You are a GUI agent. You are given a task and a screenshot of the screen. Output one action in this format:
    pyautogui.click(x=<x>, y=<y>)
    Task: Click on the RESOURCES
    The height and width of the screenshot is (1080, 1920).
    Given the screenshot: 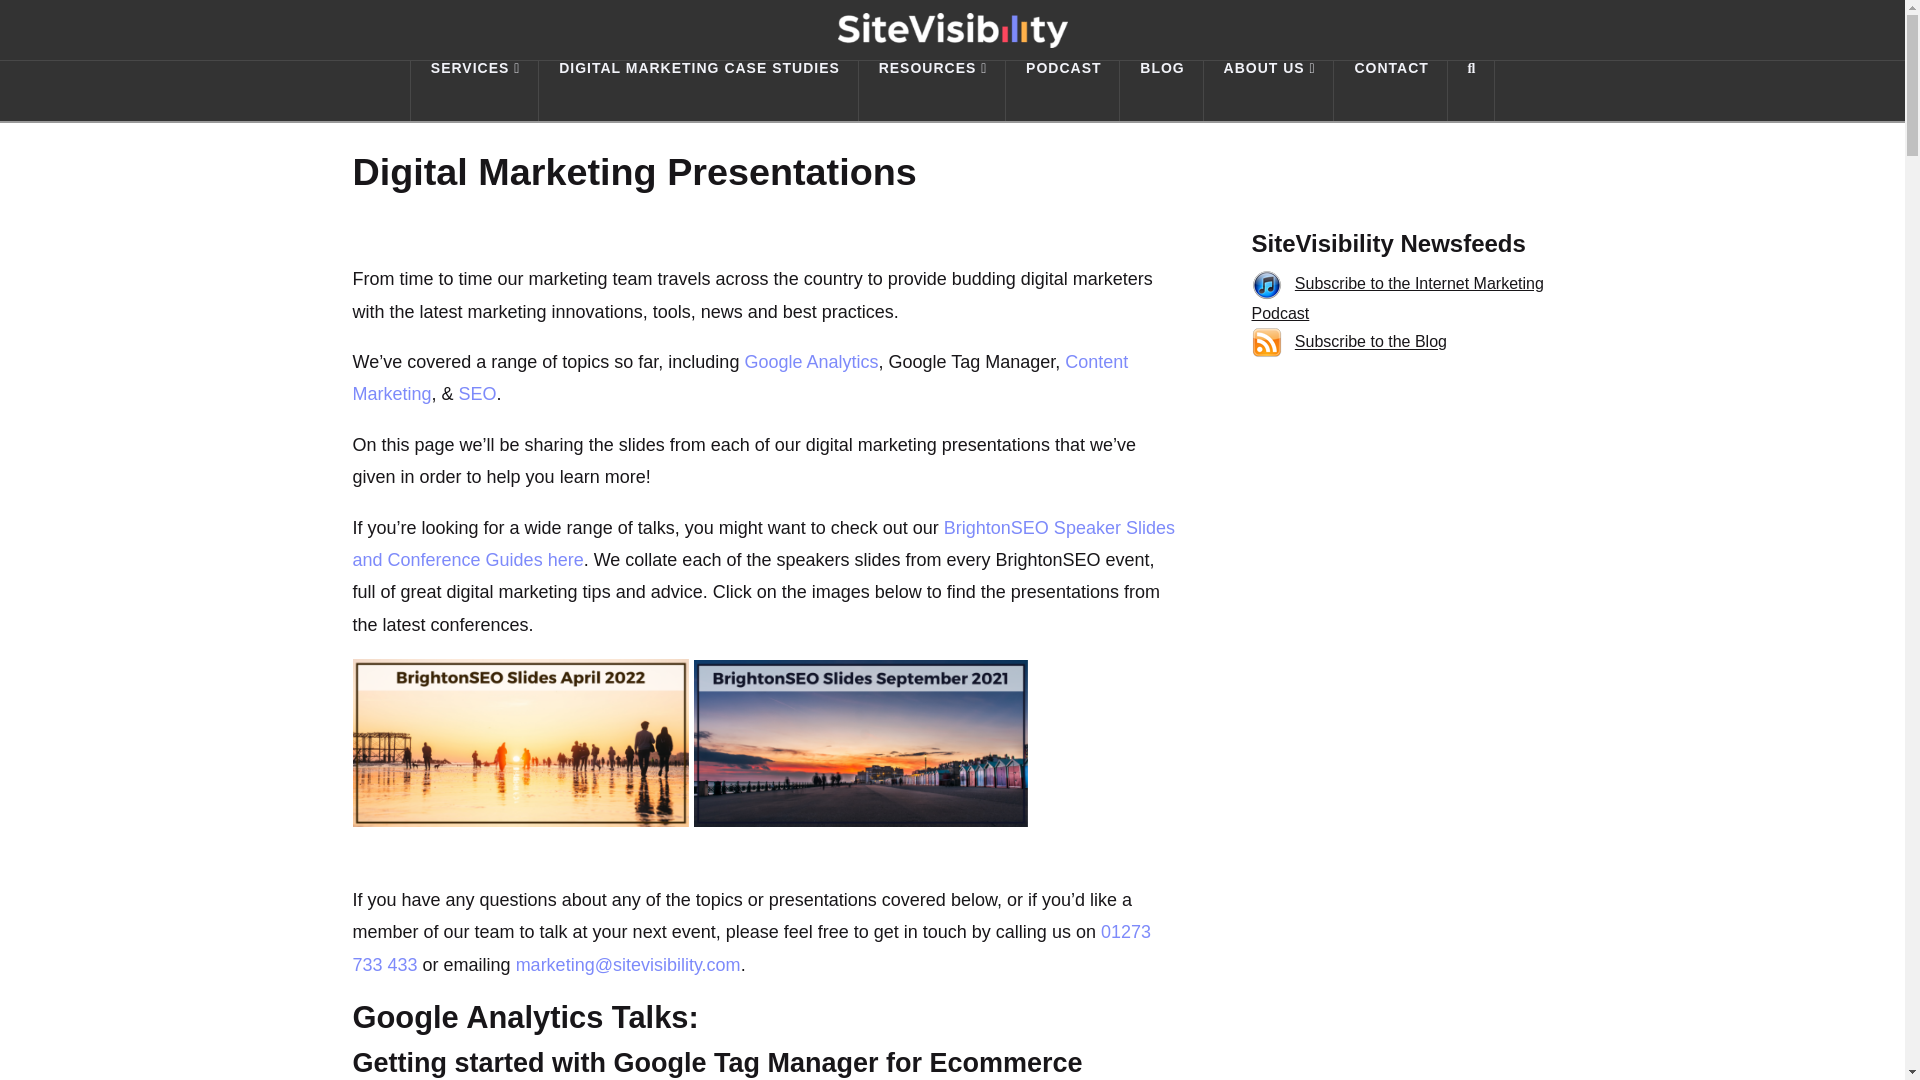 What is the action you would take?
    pyautogui.click(x=932, y=90)
    